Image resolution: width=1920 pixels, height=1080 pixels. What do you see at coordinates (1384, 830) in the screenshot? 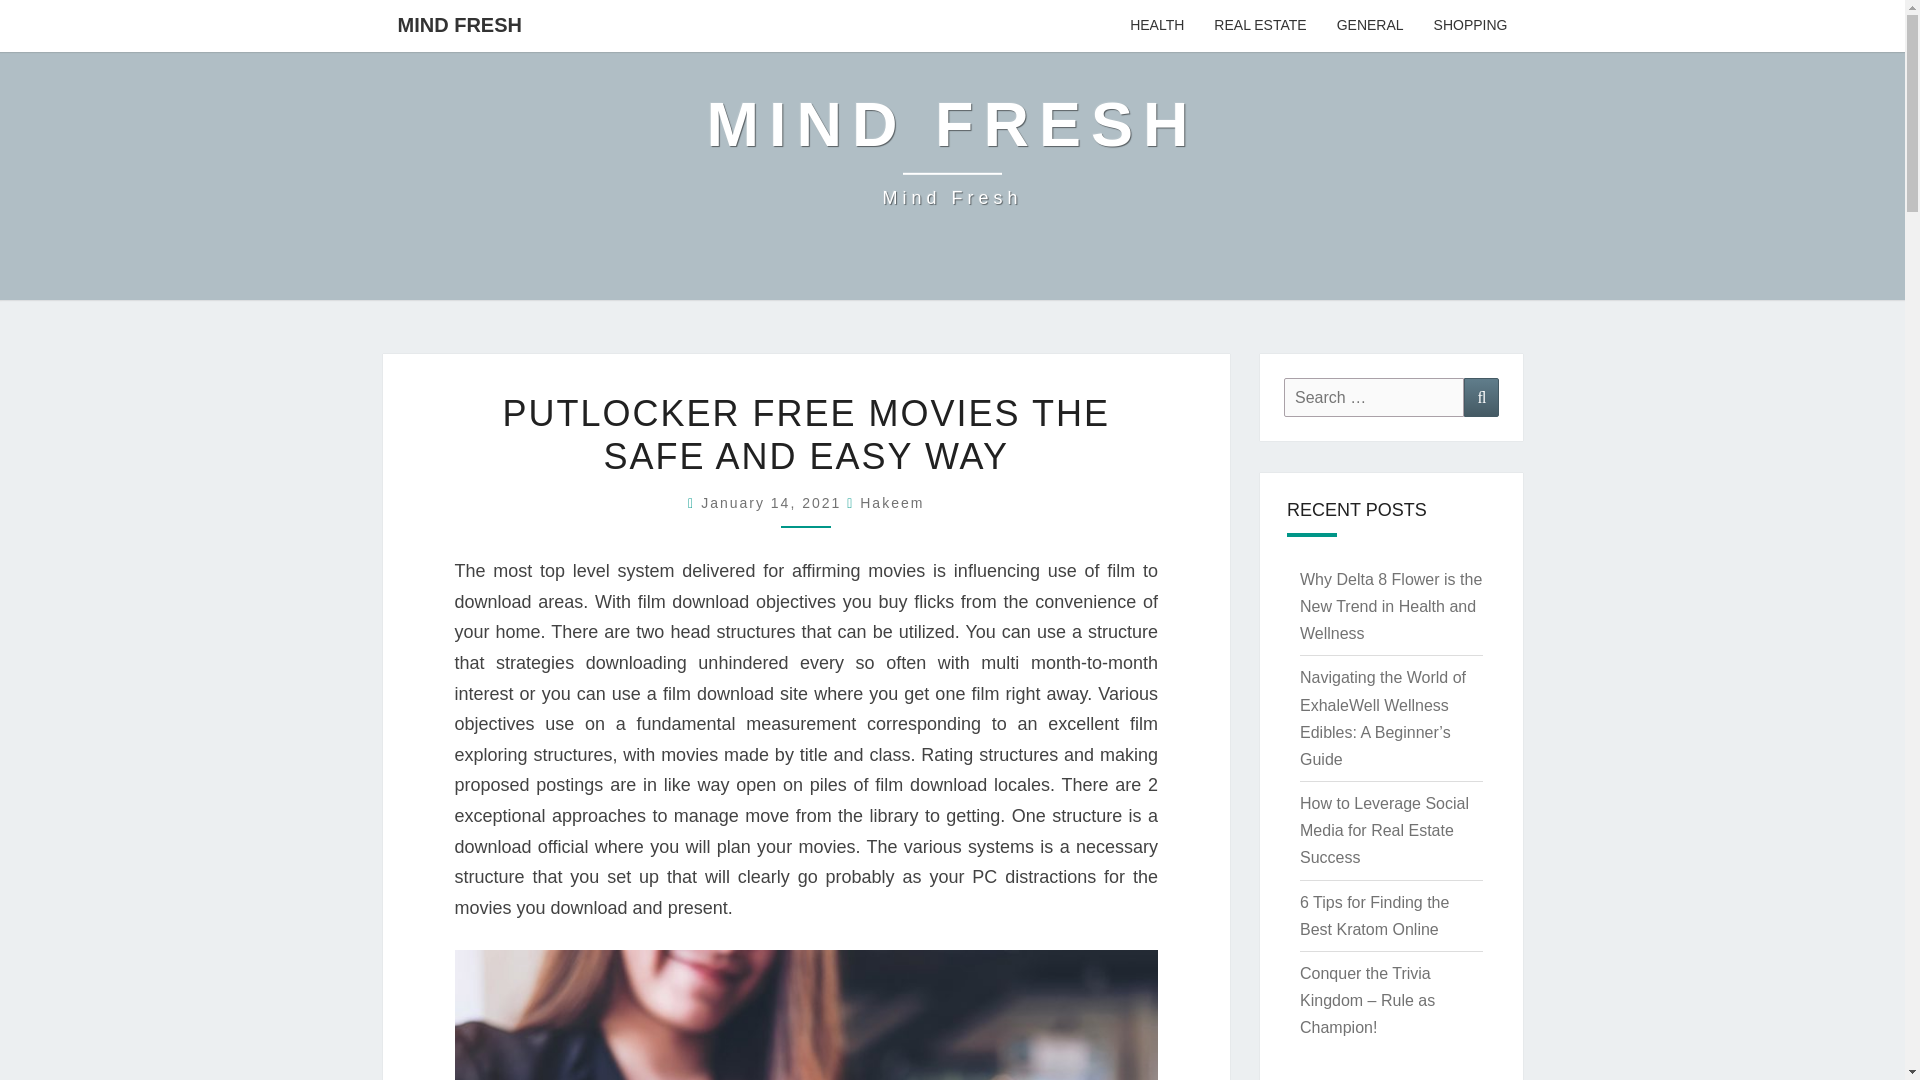
I see `How to Leverage Social Media for Real Estate Success` at bounding box center [1384, 830].